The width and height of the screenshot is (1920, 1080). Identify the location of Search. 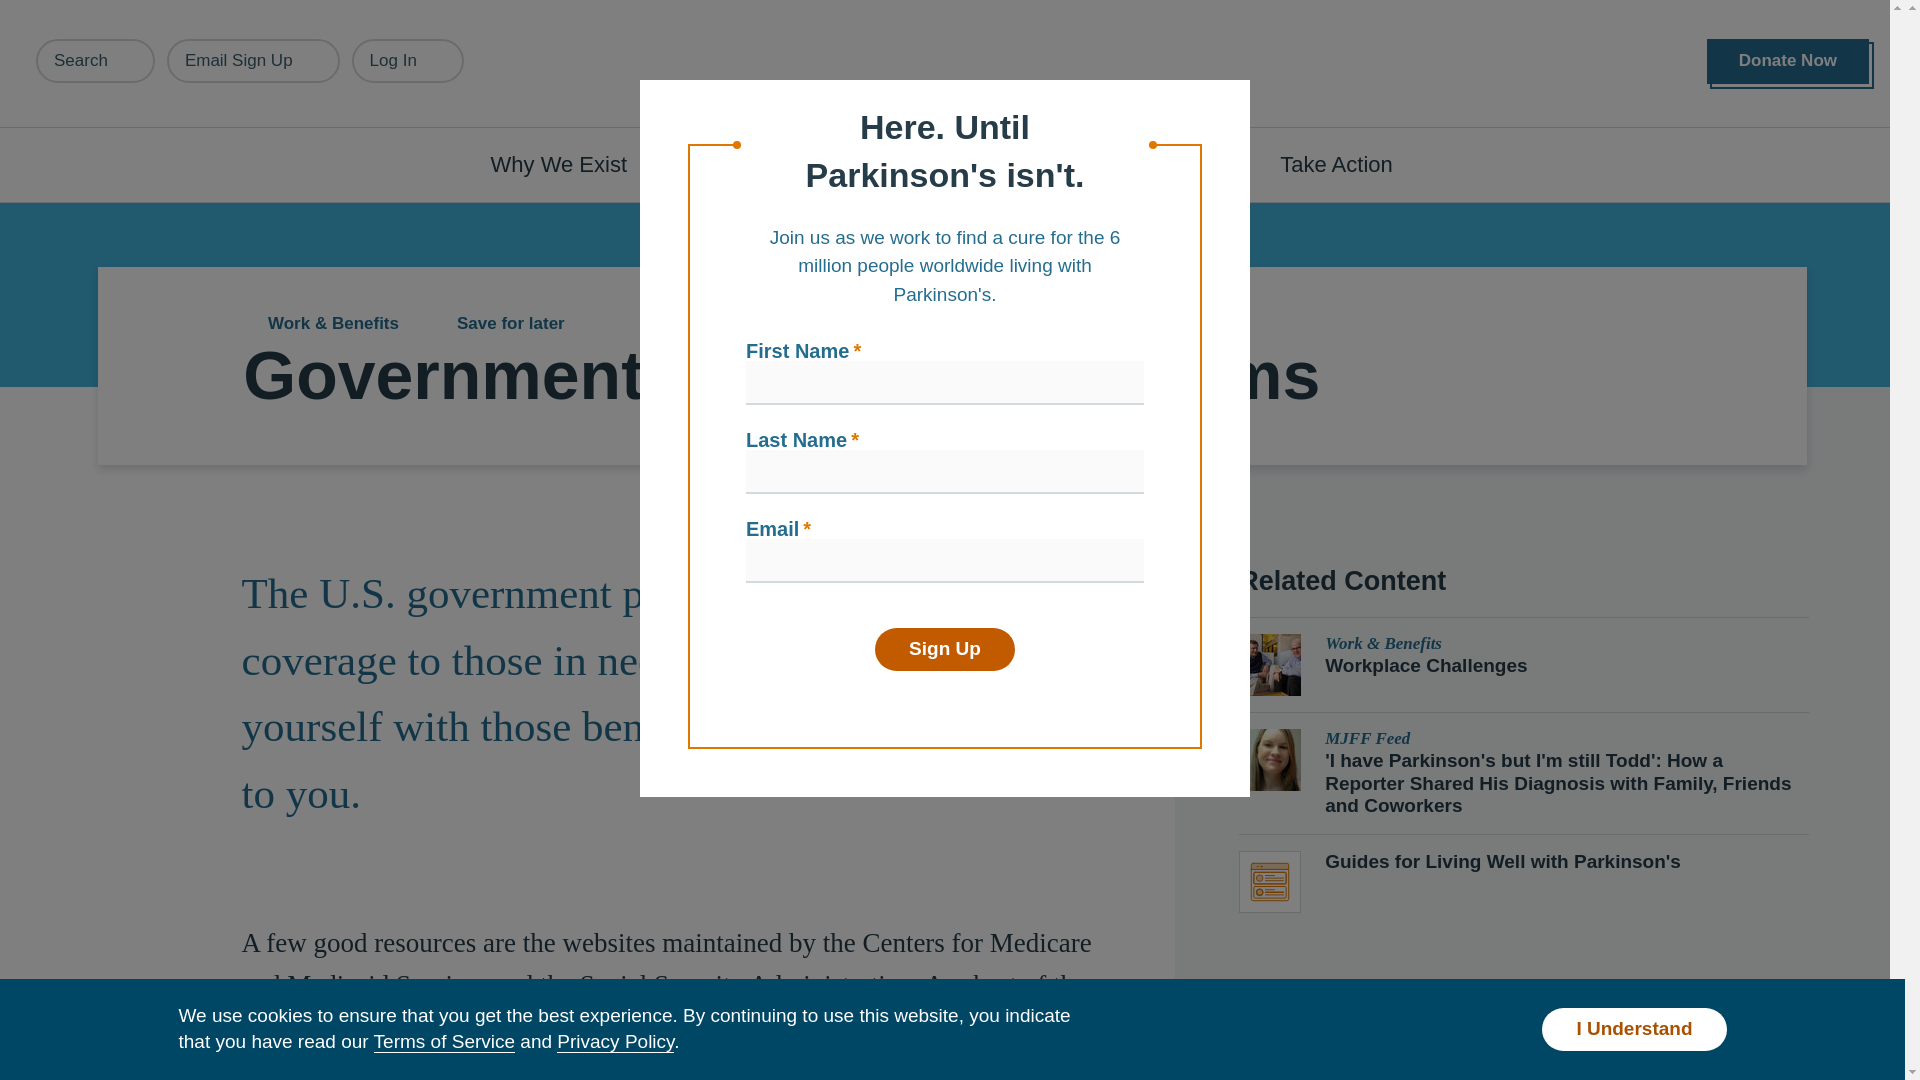
(96, 60).